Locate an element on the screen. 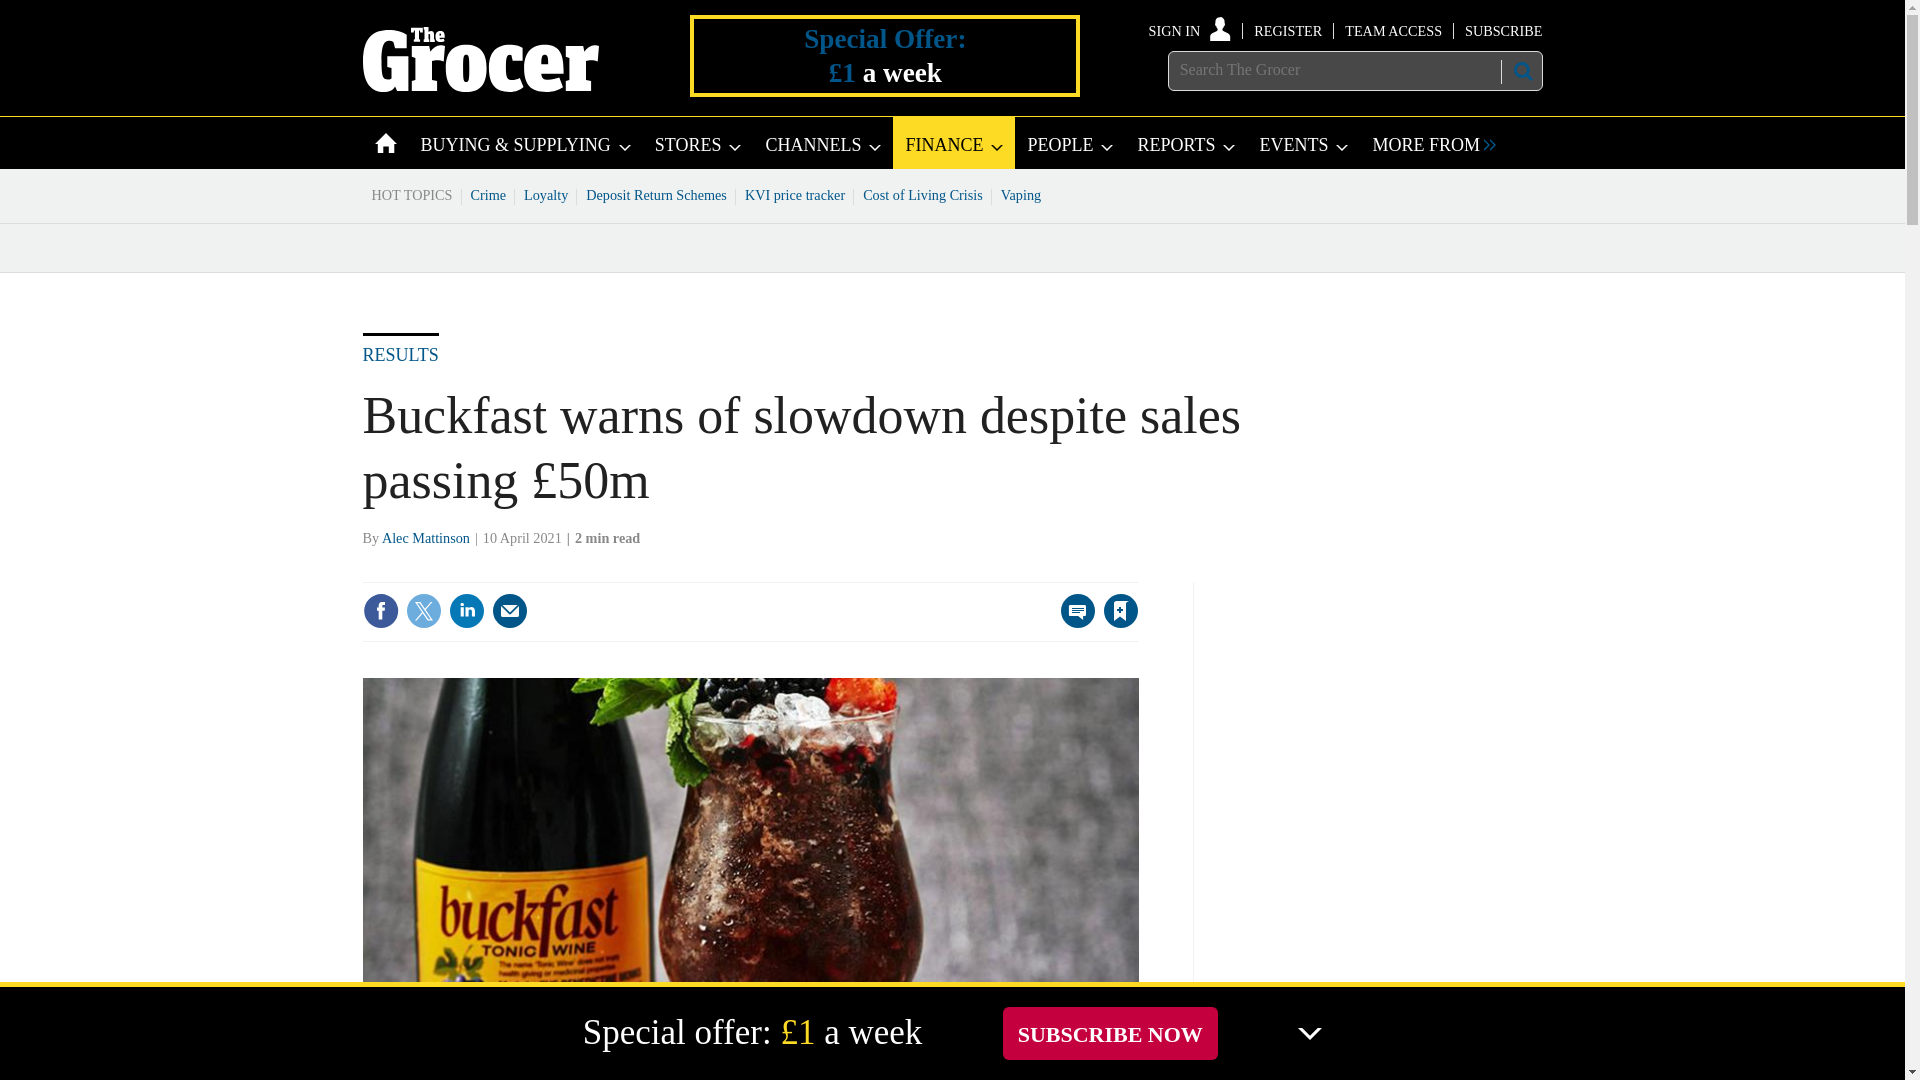 Image resolution: width=1920 pixels, height=1080 pixels. KVI price tracker is located at coordinates (794, 194).